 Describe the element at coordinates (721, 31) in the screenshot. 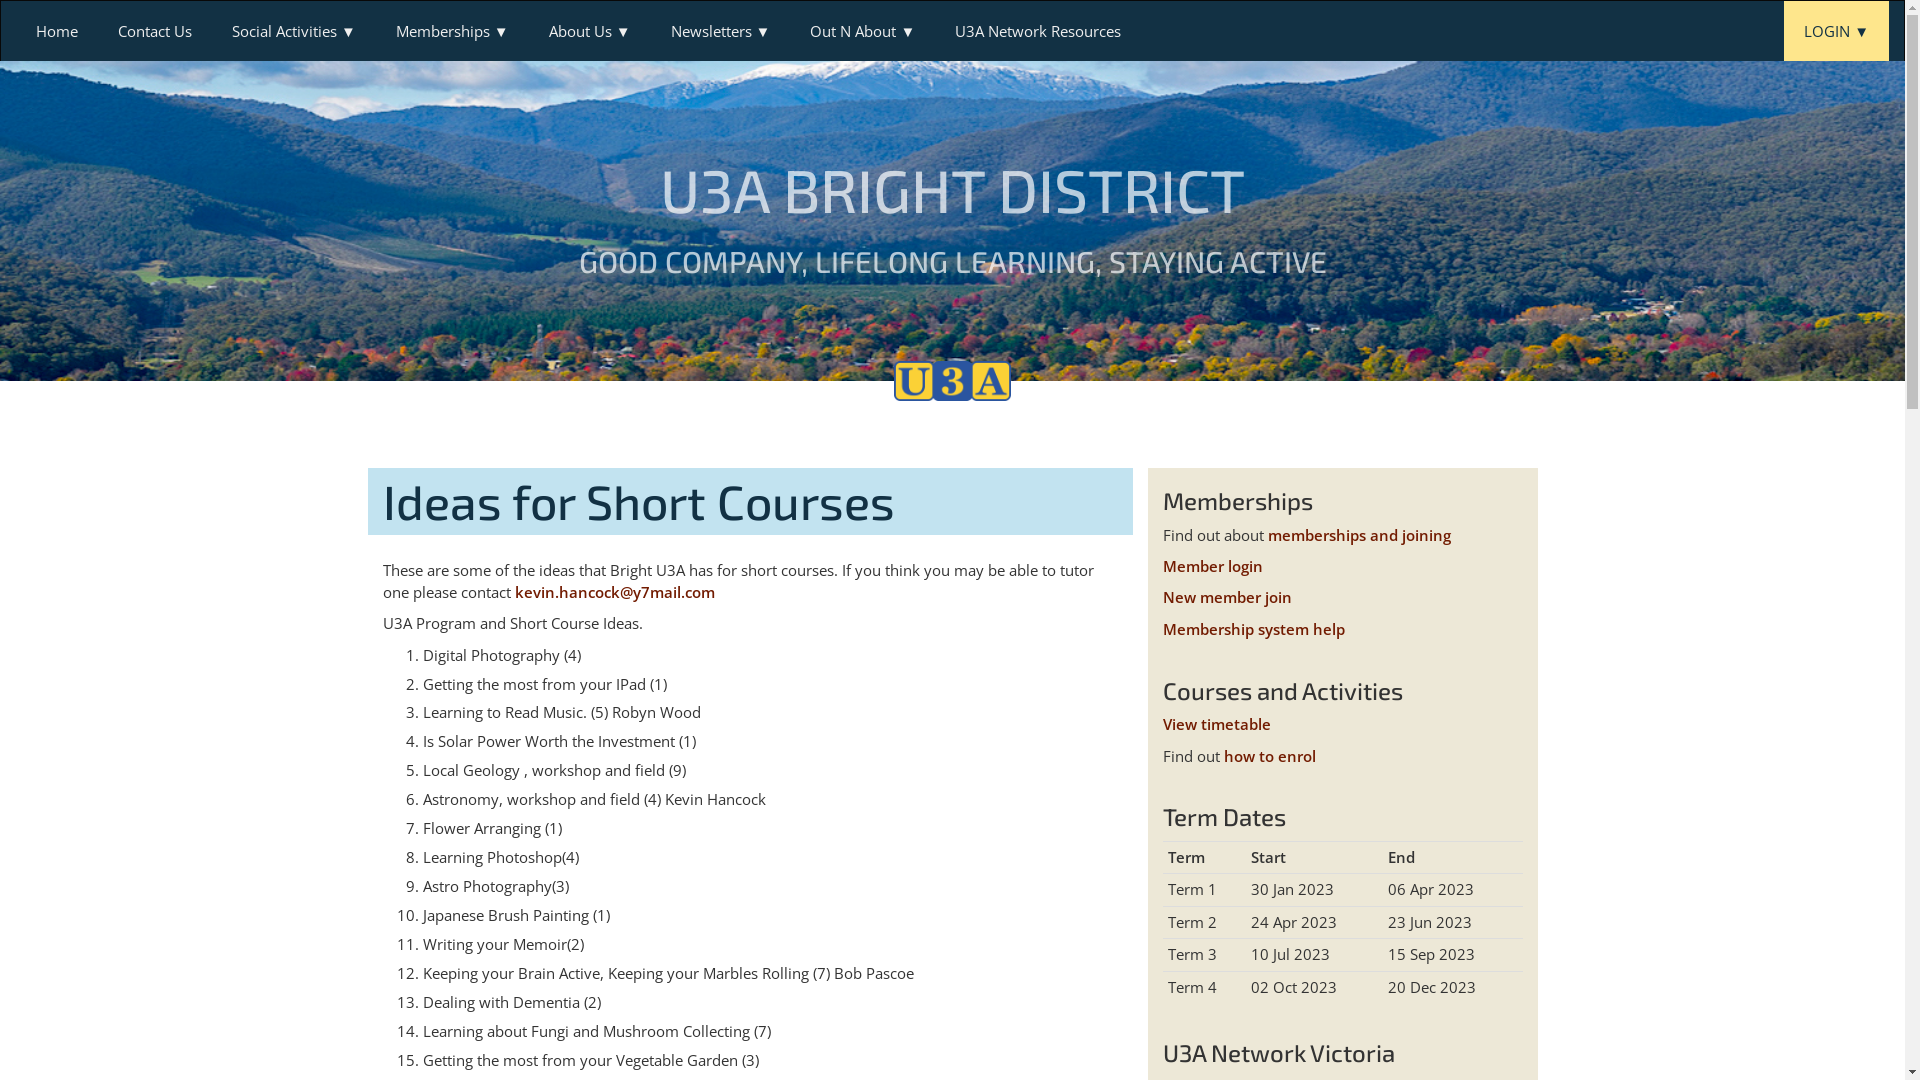

I see `Newsletters` at that location.